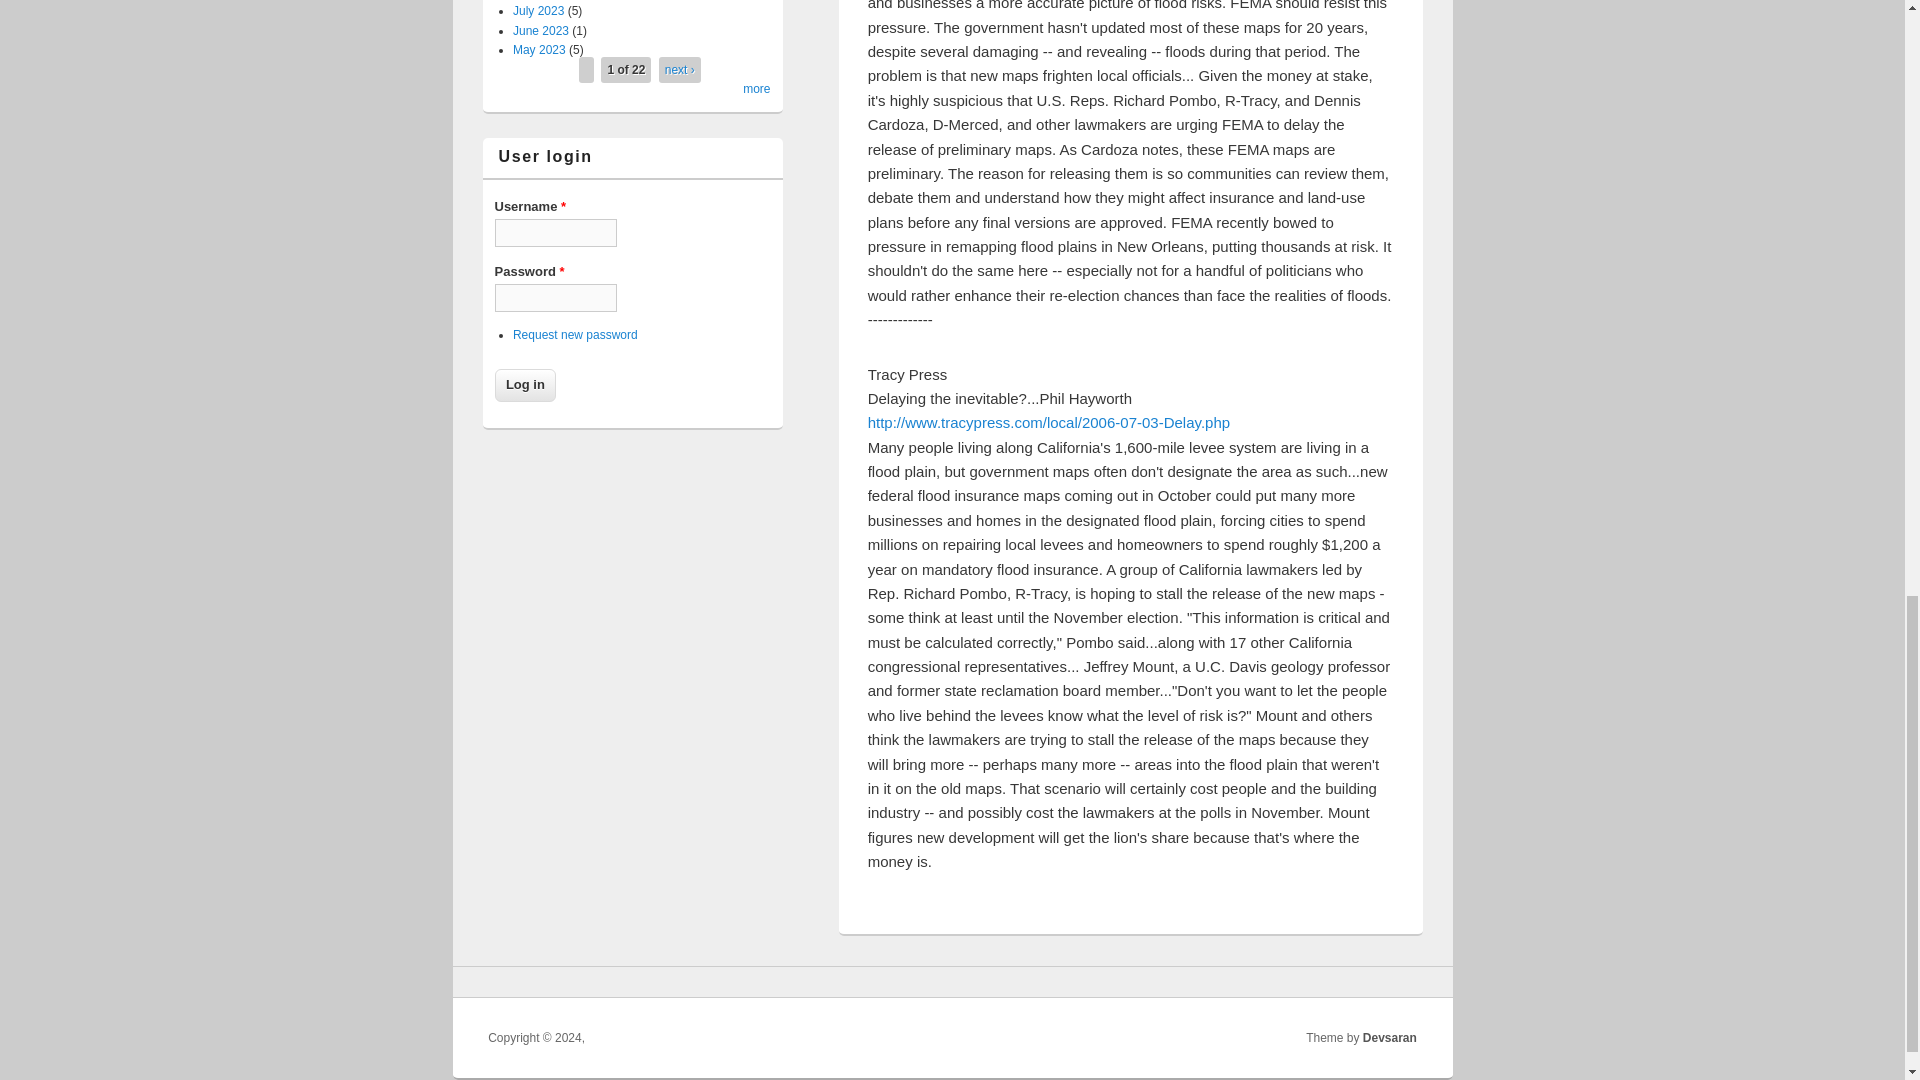 The image size is (1920, 1080). What do you see at coordinates (539, 50) in the screenshot?
I see `May 2023` at bounding box center [539, 50].